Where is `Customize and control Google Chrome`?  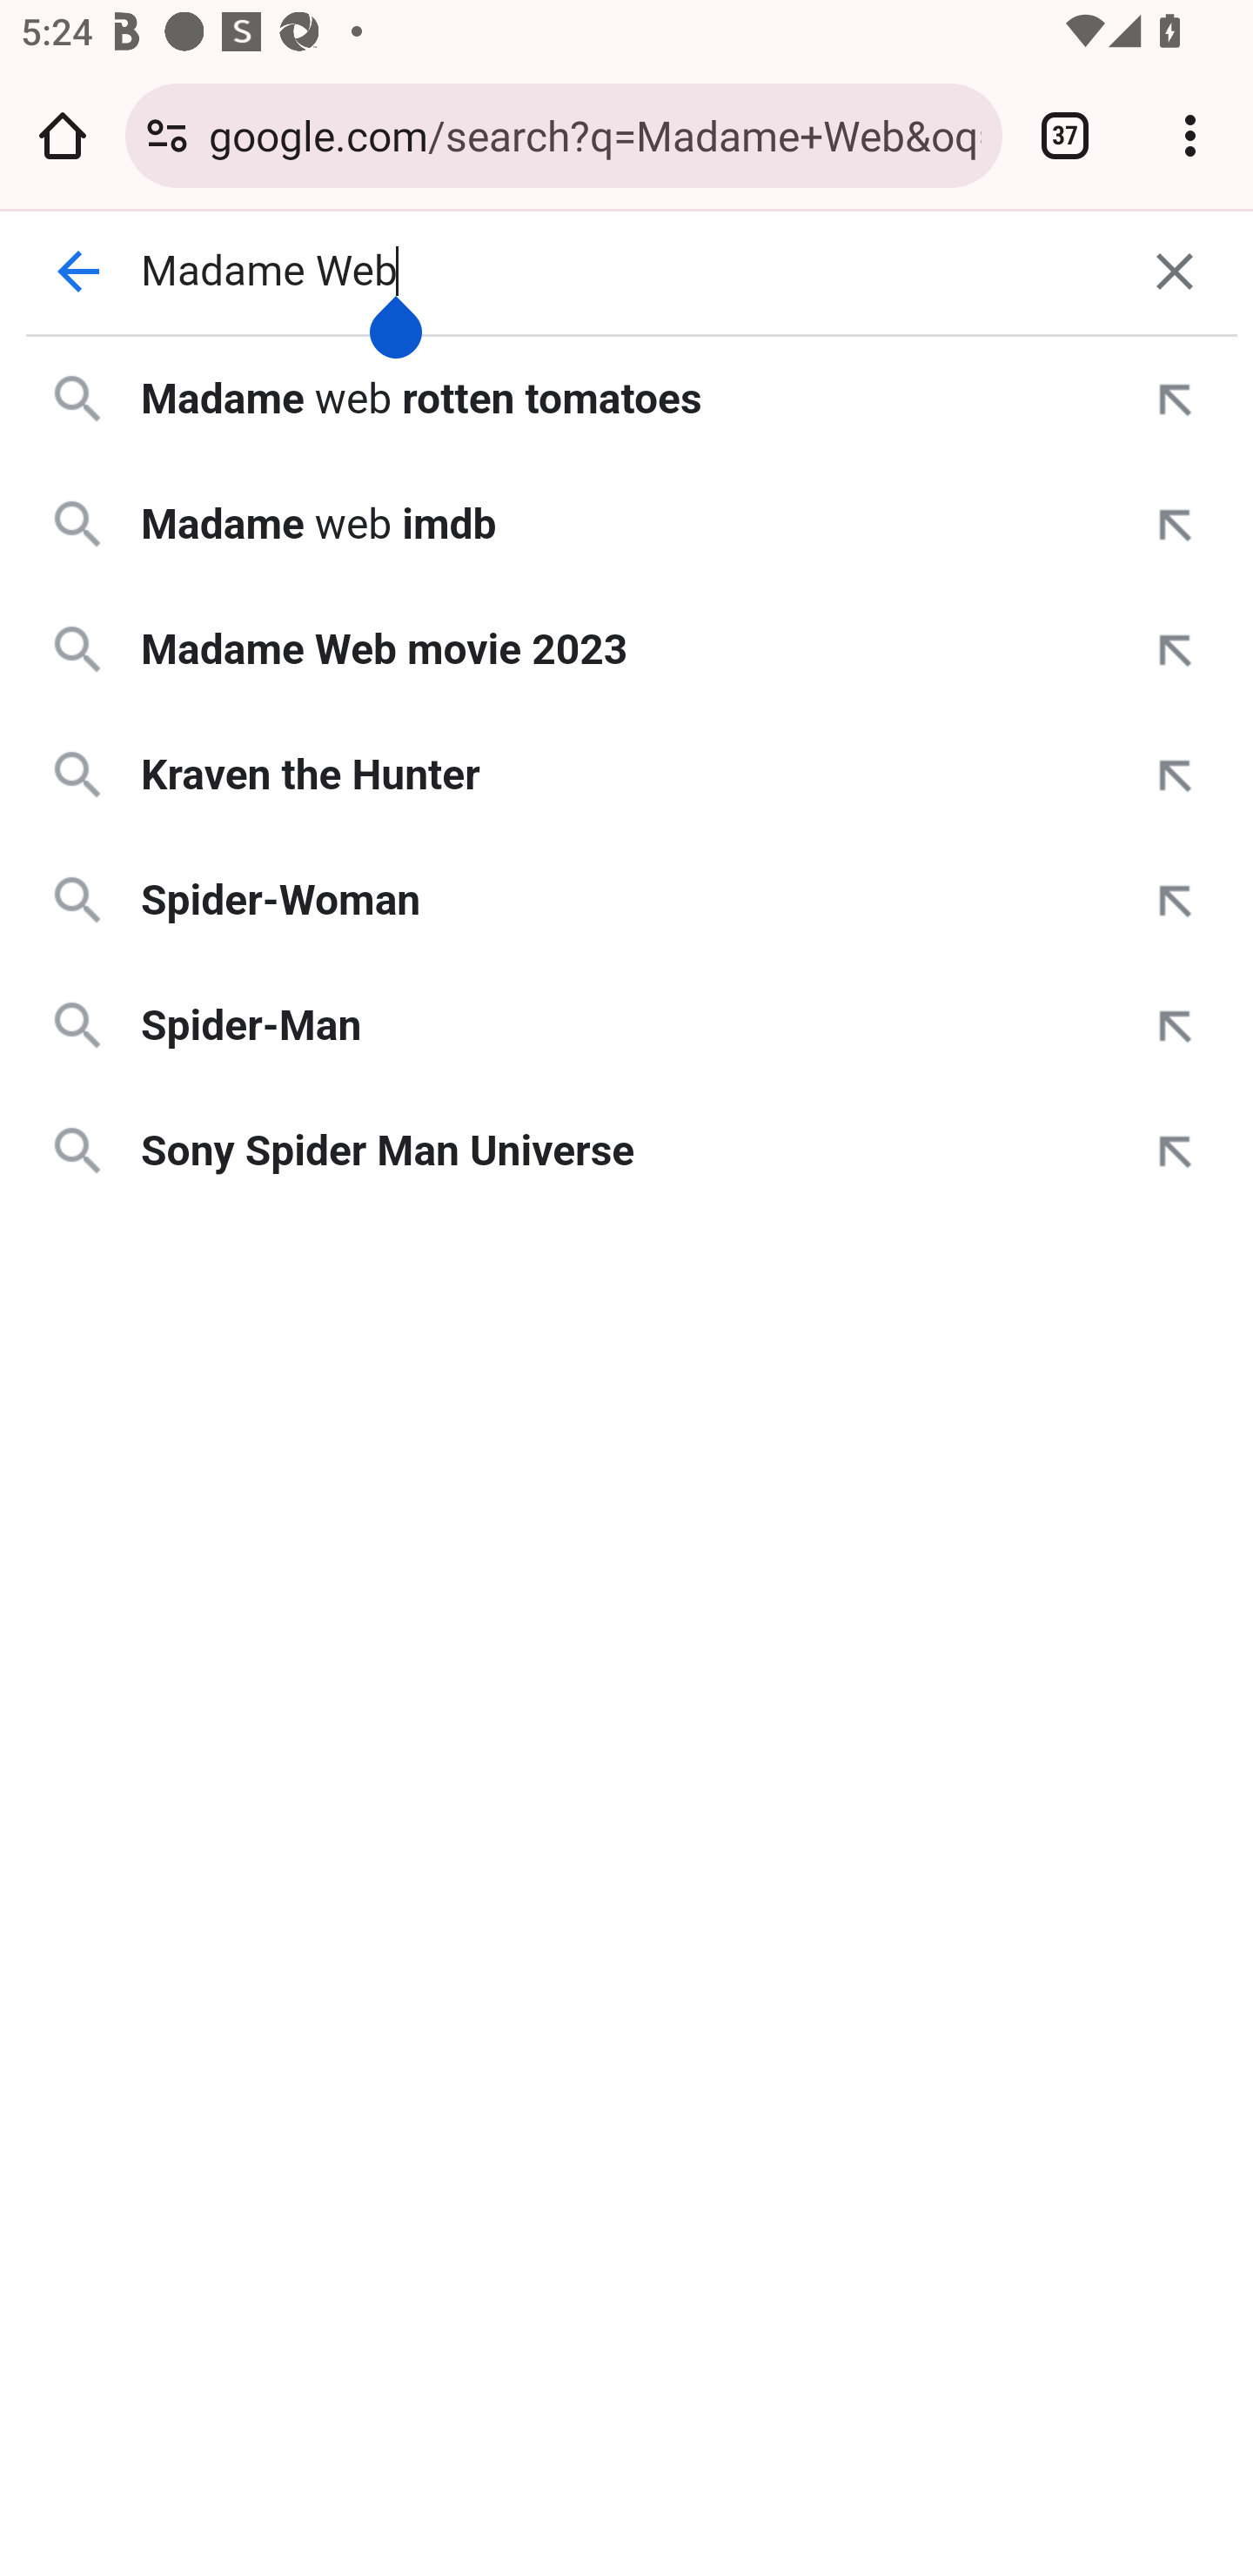
Customize and control Google Chrome is located at coordinates (1190, 135).